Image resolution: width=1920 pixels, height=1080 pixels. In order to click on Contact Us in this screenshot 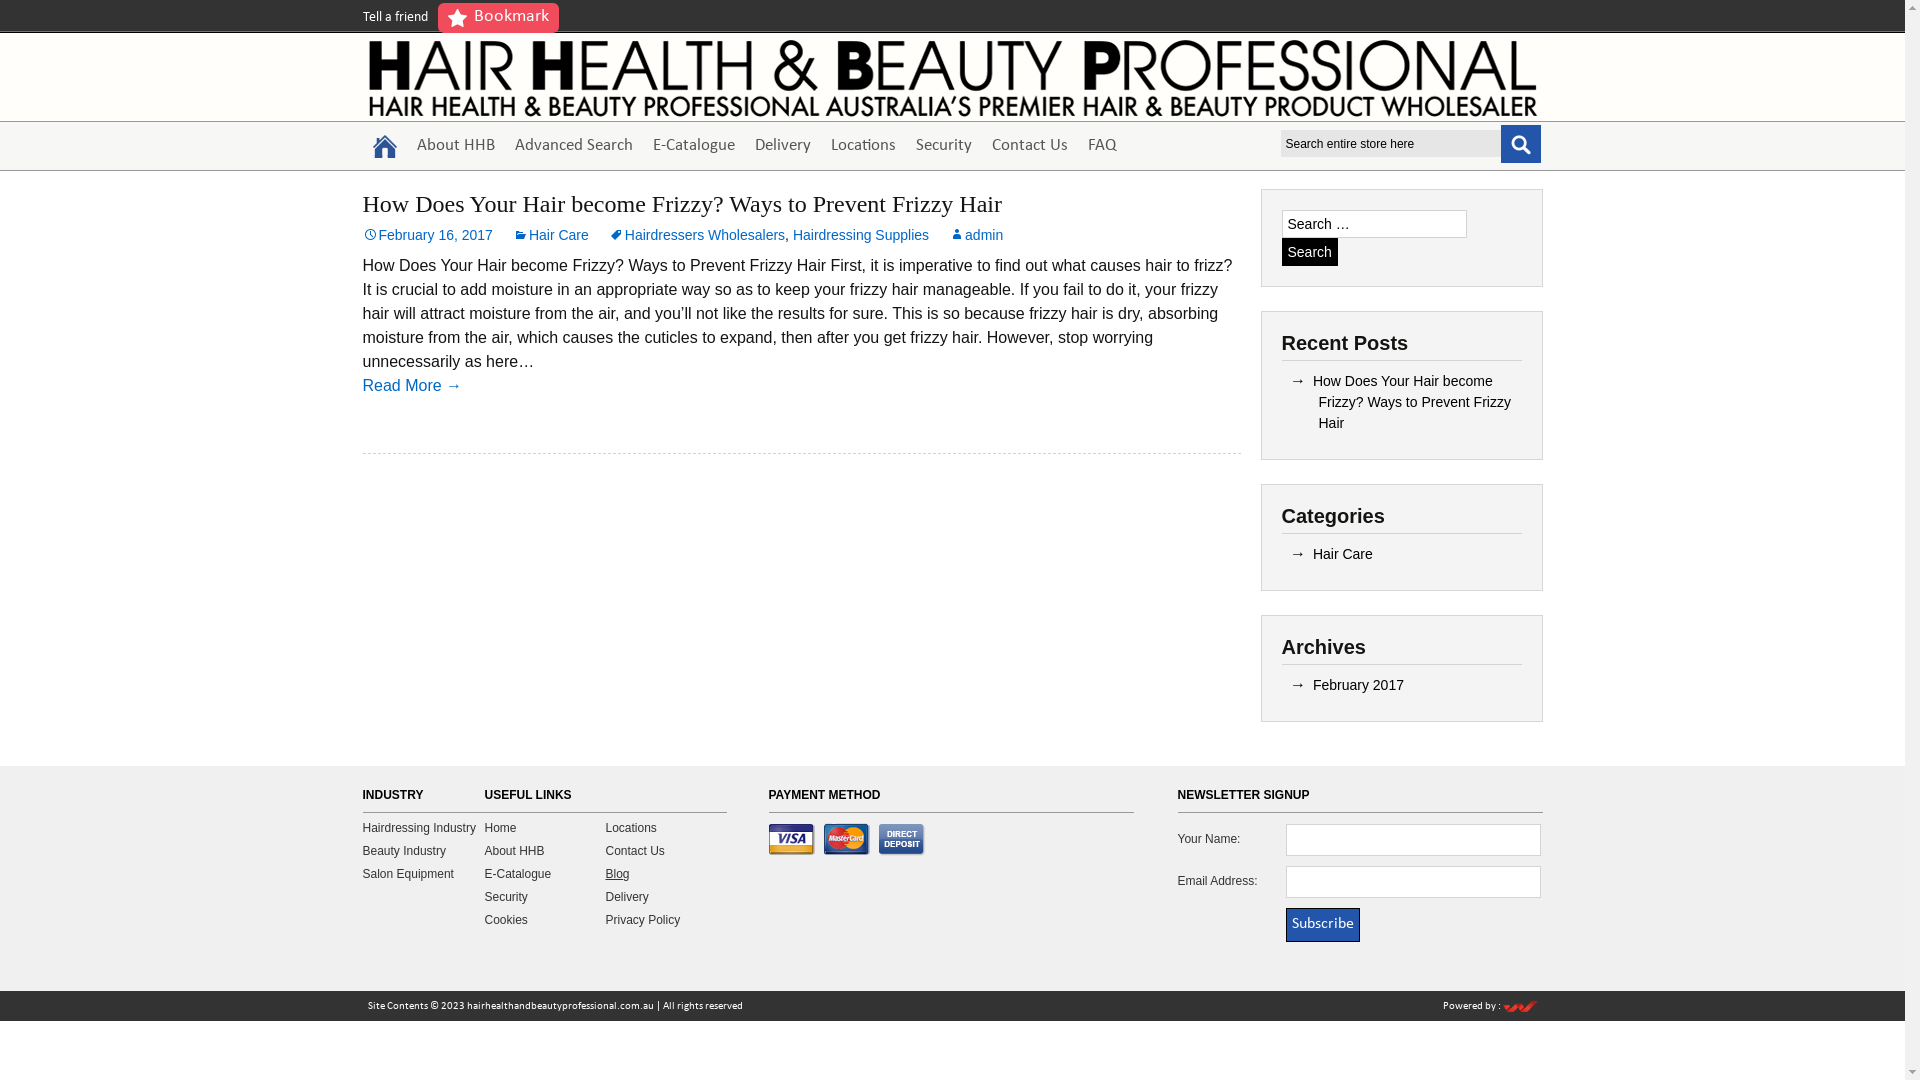, I will do `click(636, 851)`.